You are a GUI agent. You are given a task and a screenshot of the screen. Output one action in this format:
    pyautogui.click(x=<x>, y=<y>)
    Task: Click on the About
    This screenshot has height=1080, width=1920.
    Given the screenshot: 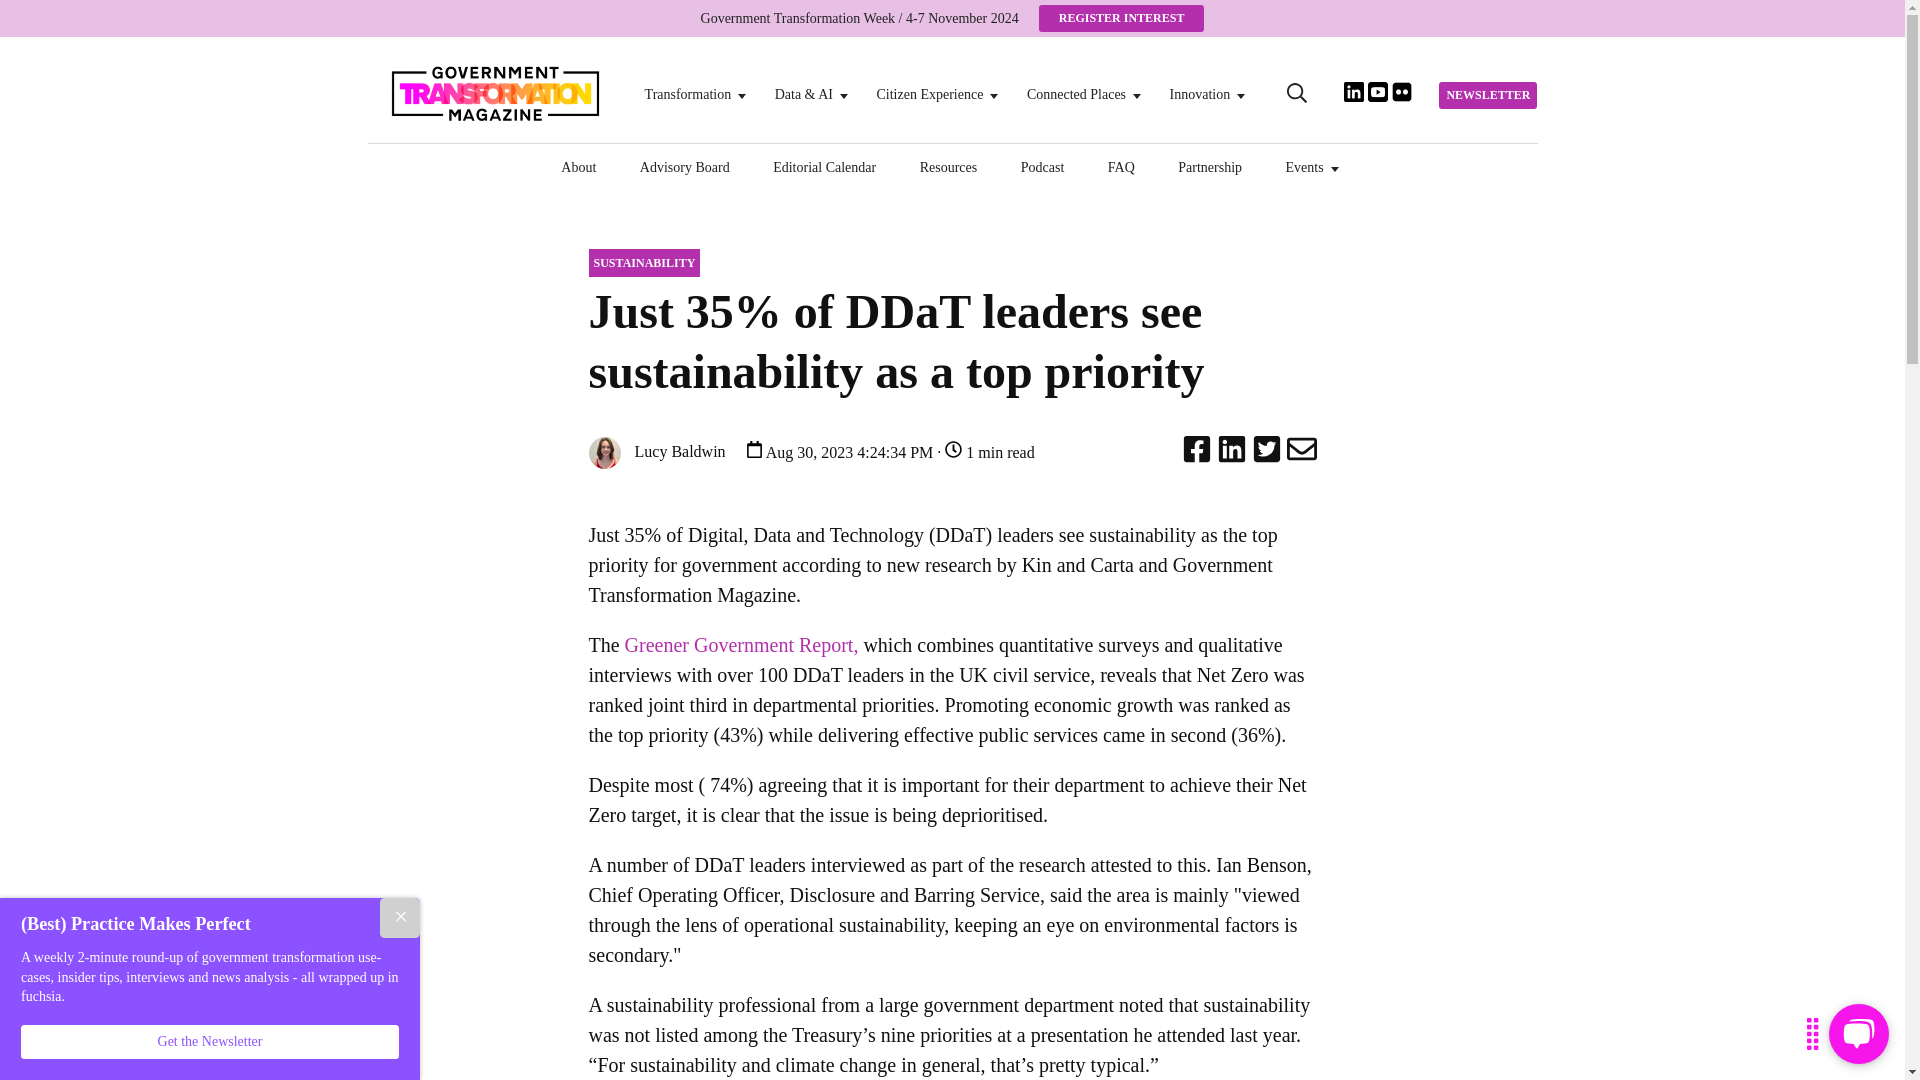 What is the action you would take?
    pyautogui.click(x=578, y=166)
    